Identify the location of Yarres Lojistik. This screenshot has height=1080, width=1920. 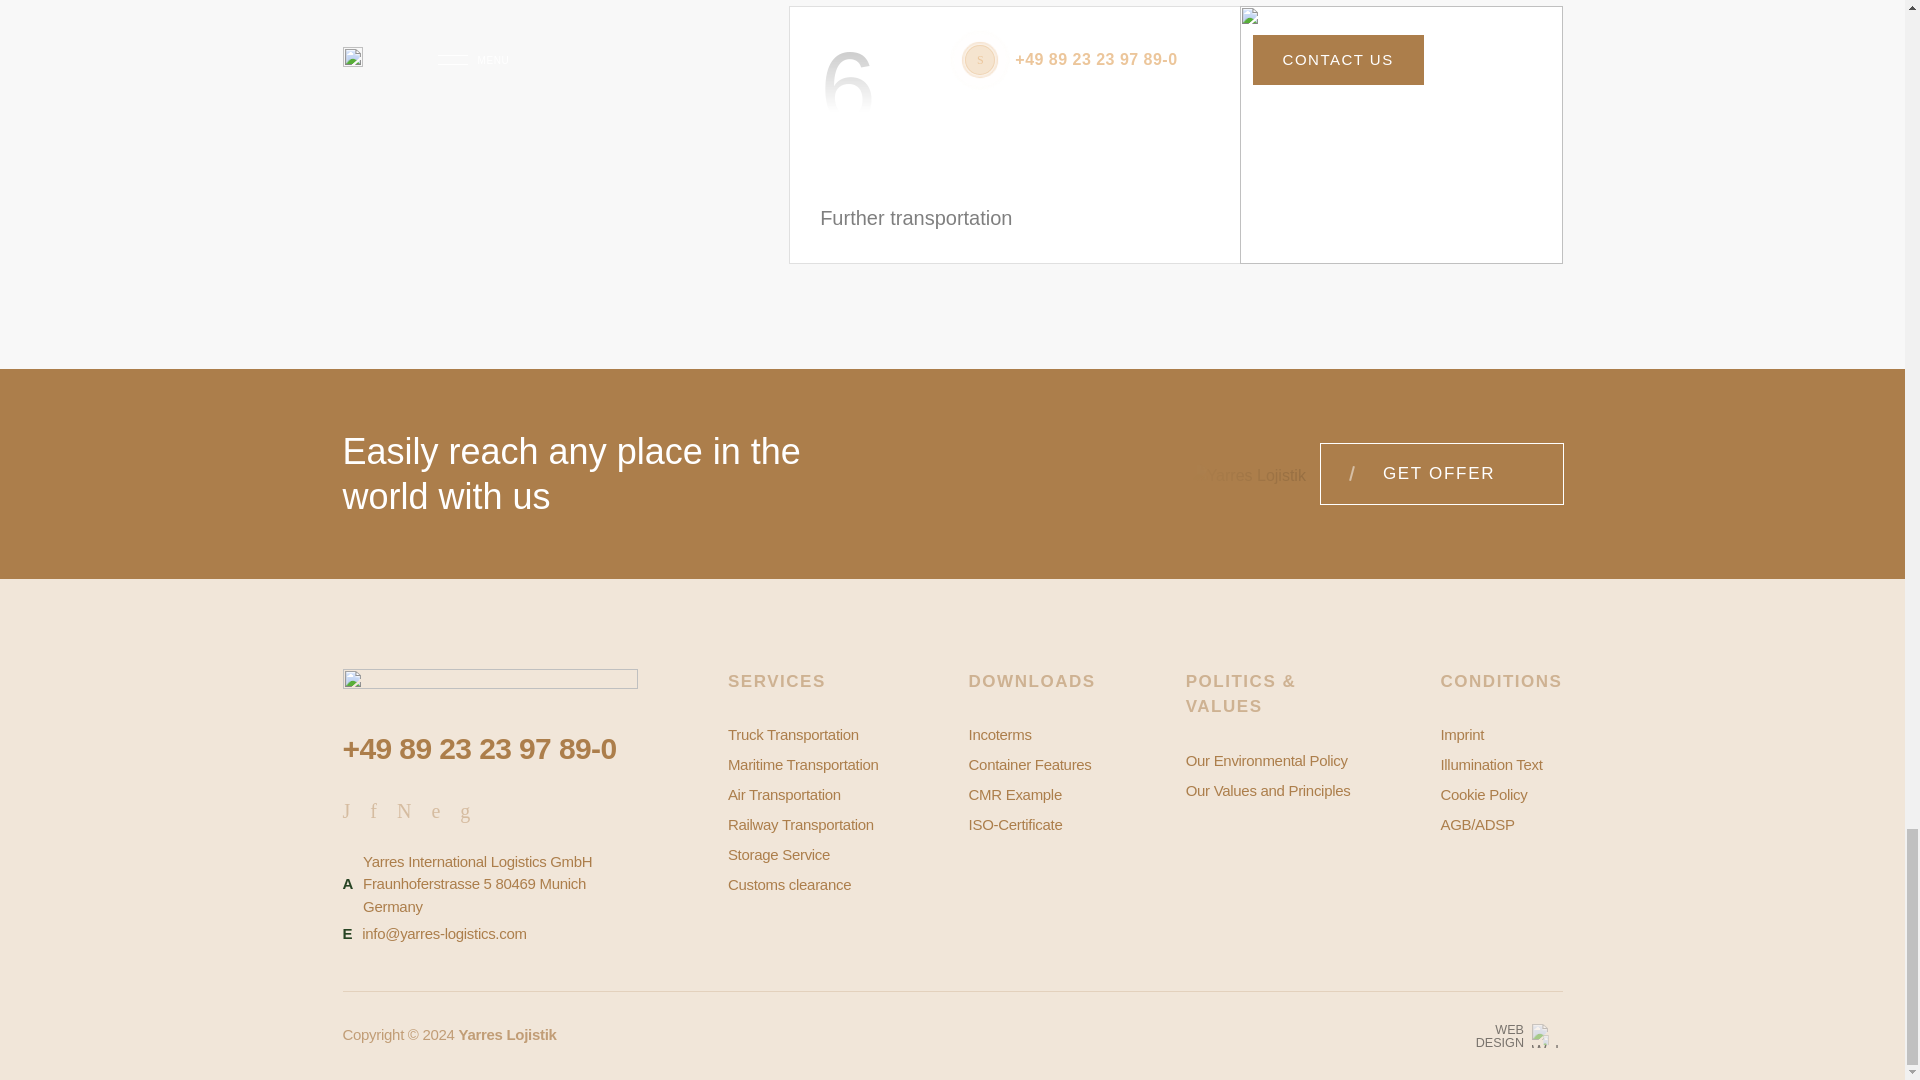
(357, 476).